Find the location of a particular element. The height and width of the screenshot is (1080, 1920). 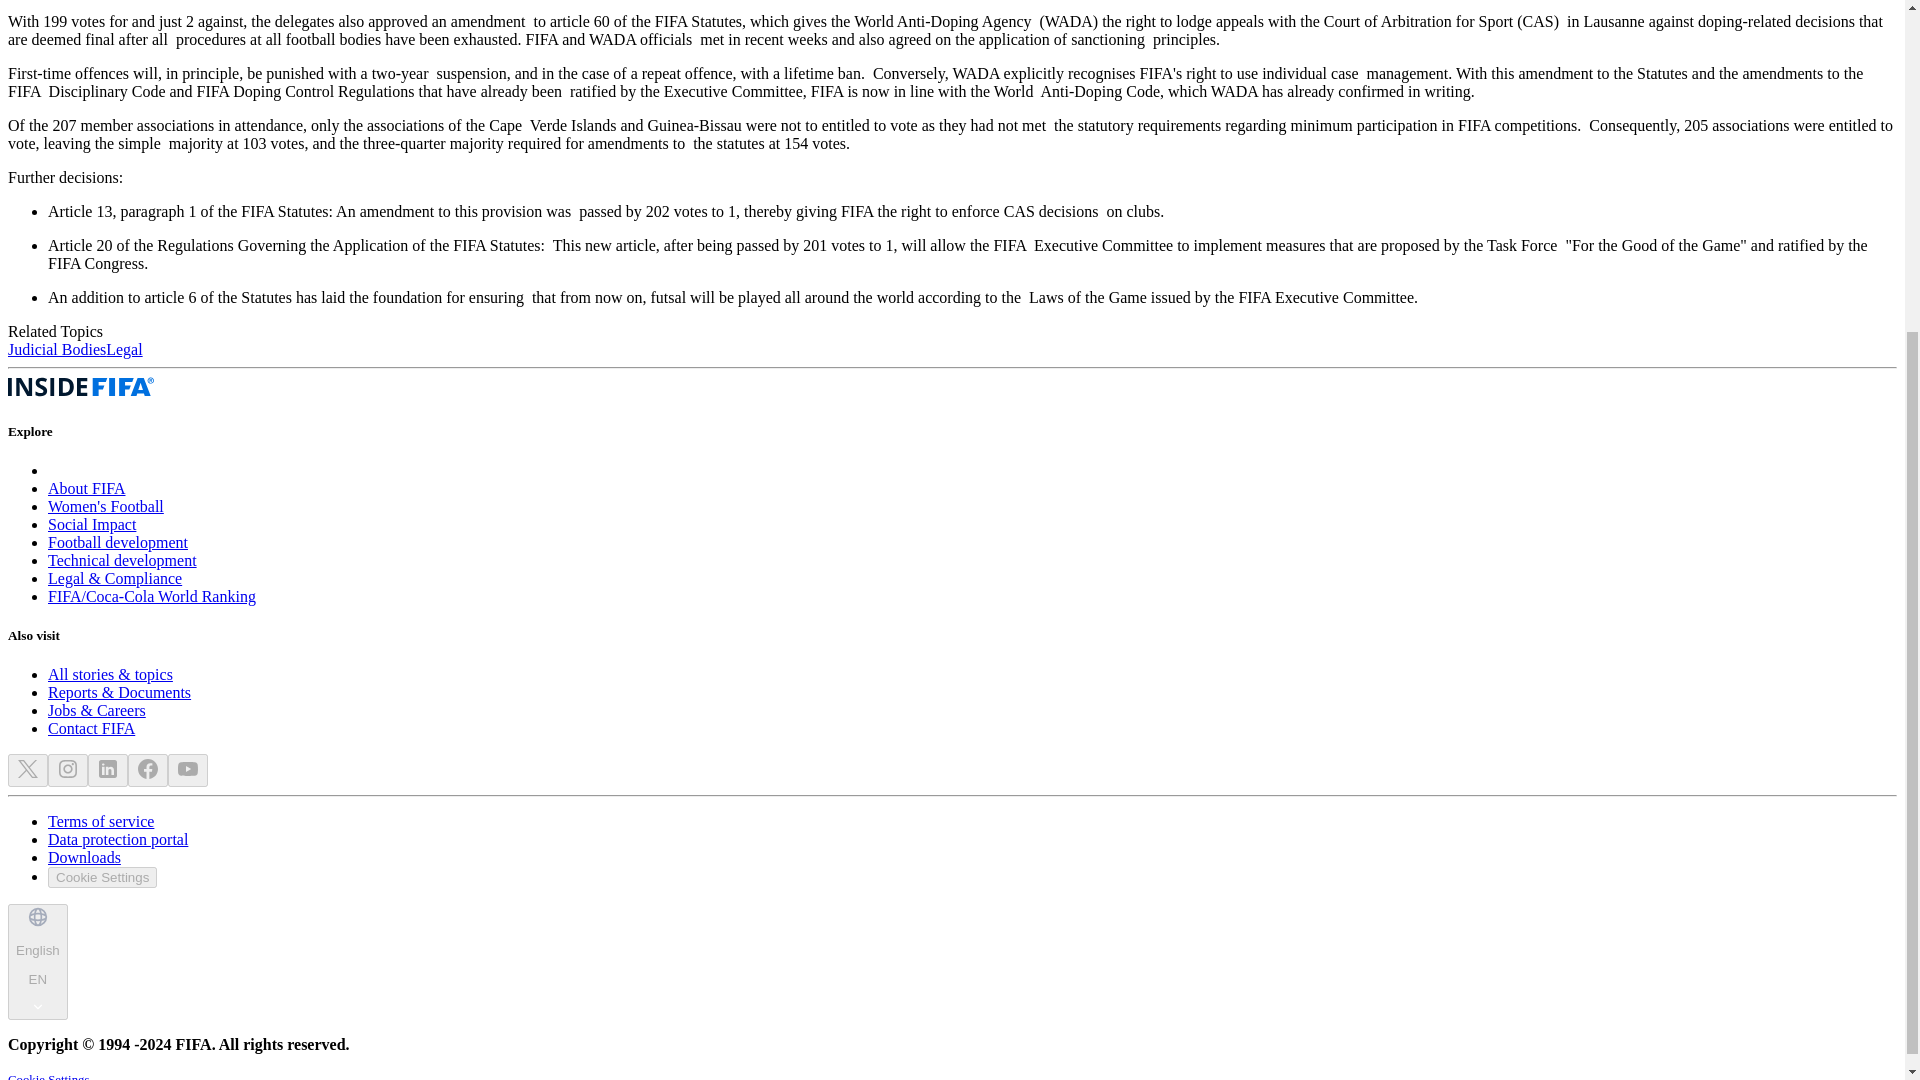

Football development is located at coordinates (118, 542).